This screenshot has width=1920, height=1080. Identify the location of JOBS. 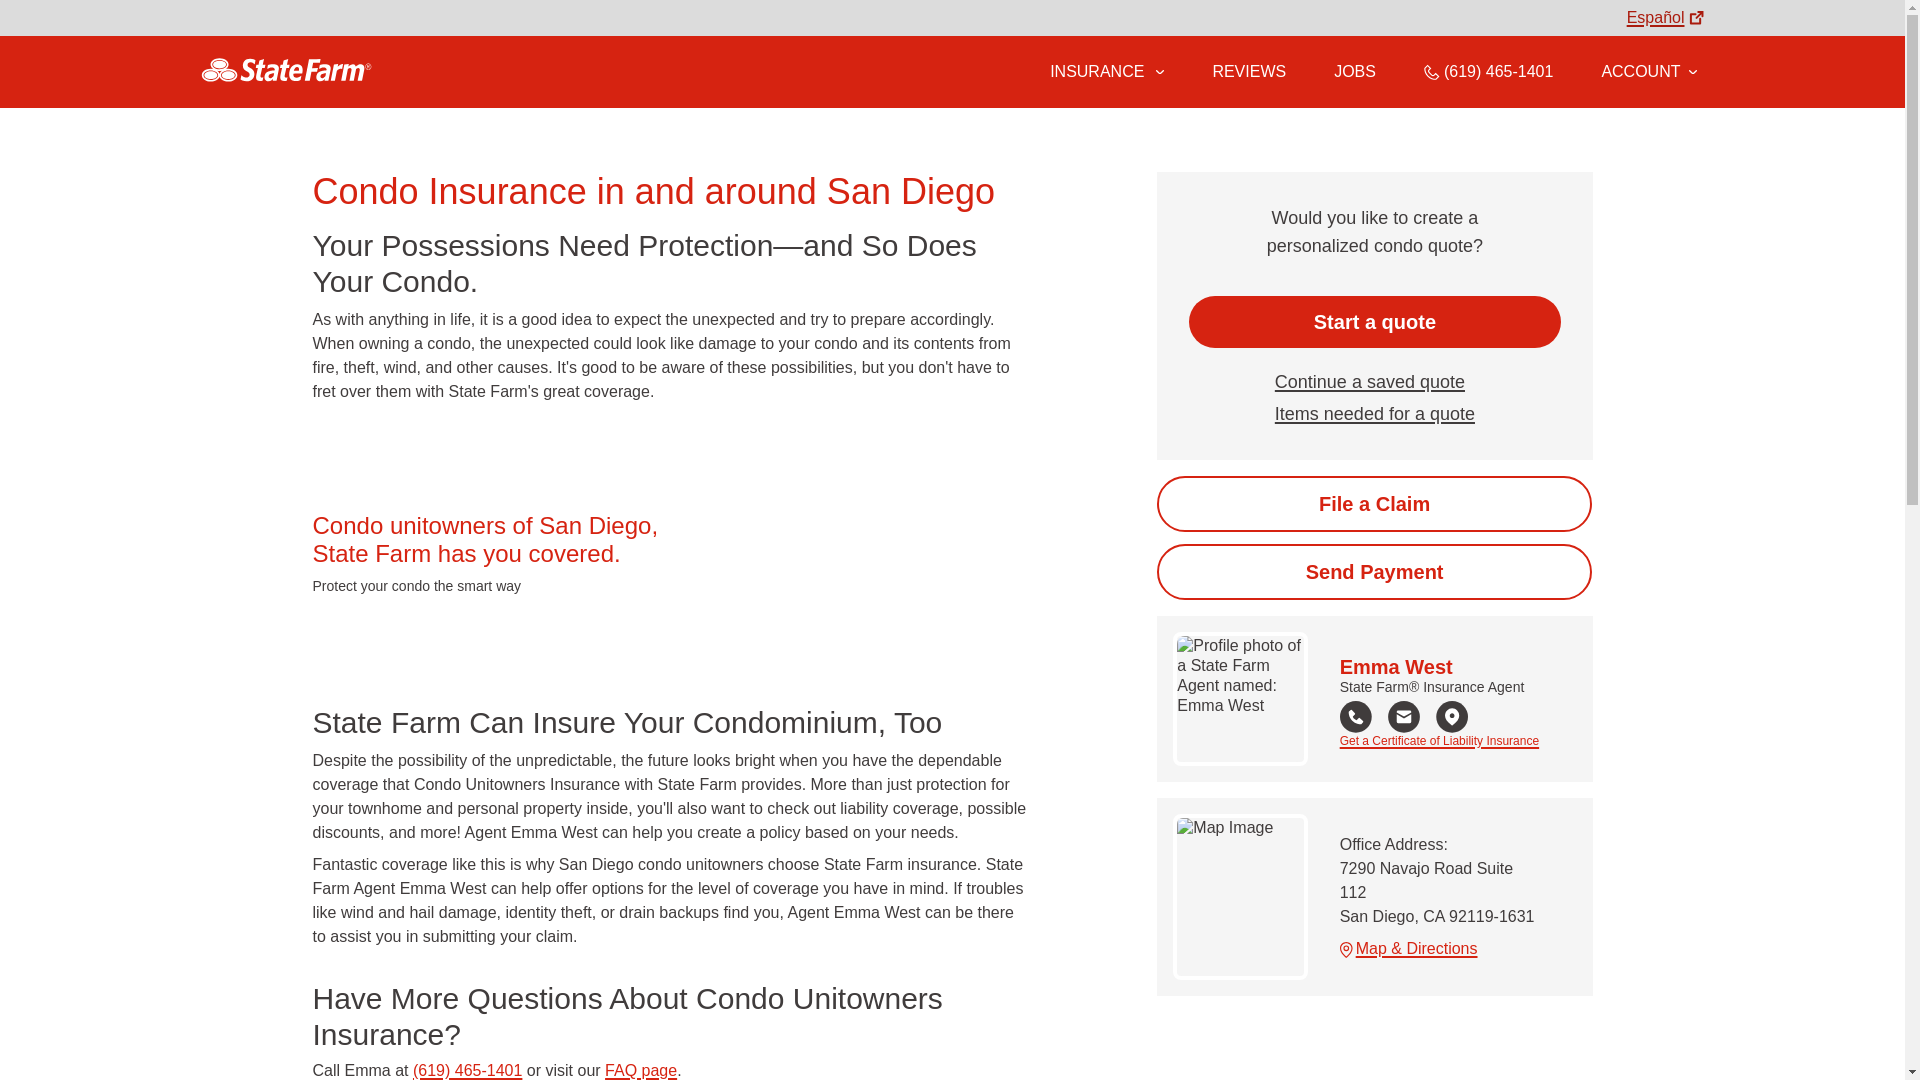
(1355, 71).